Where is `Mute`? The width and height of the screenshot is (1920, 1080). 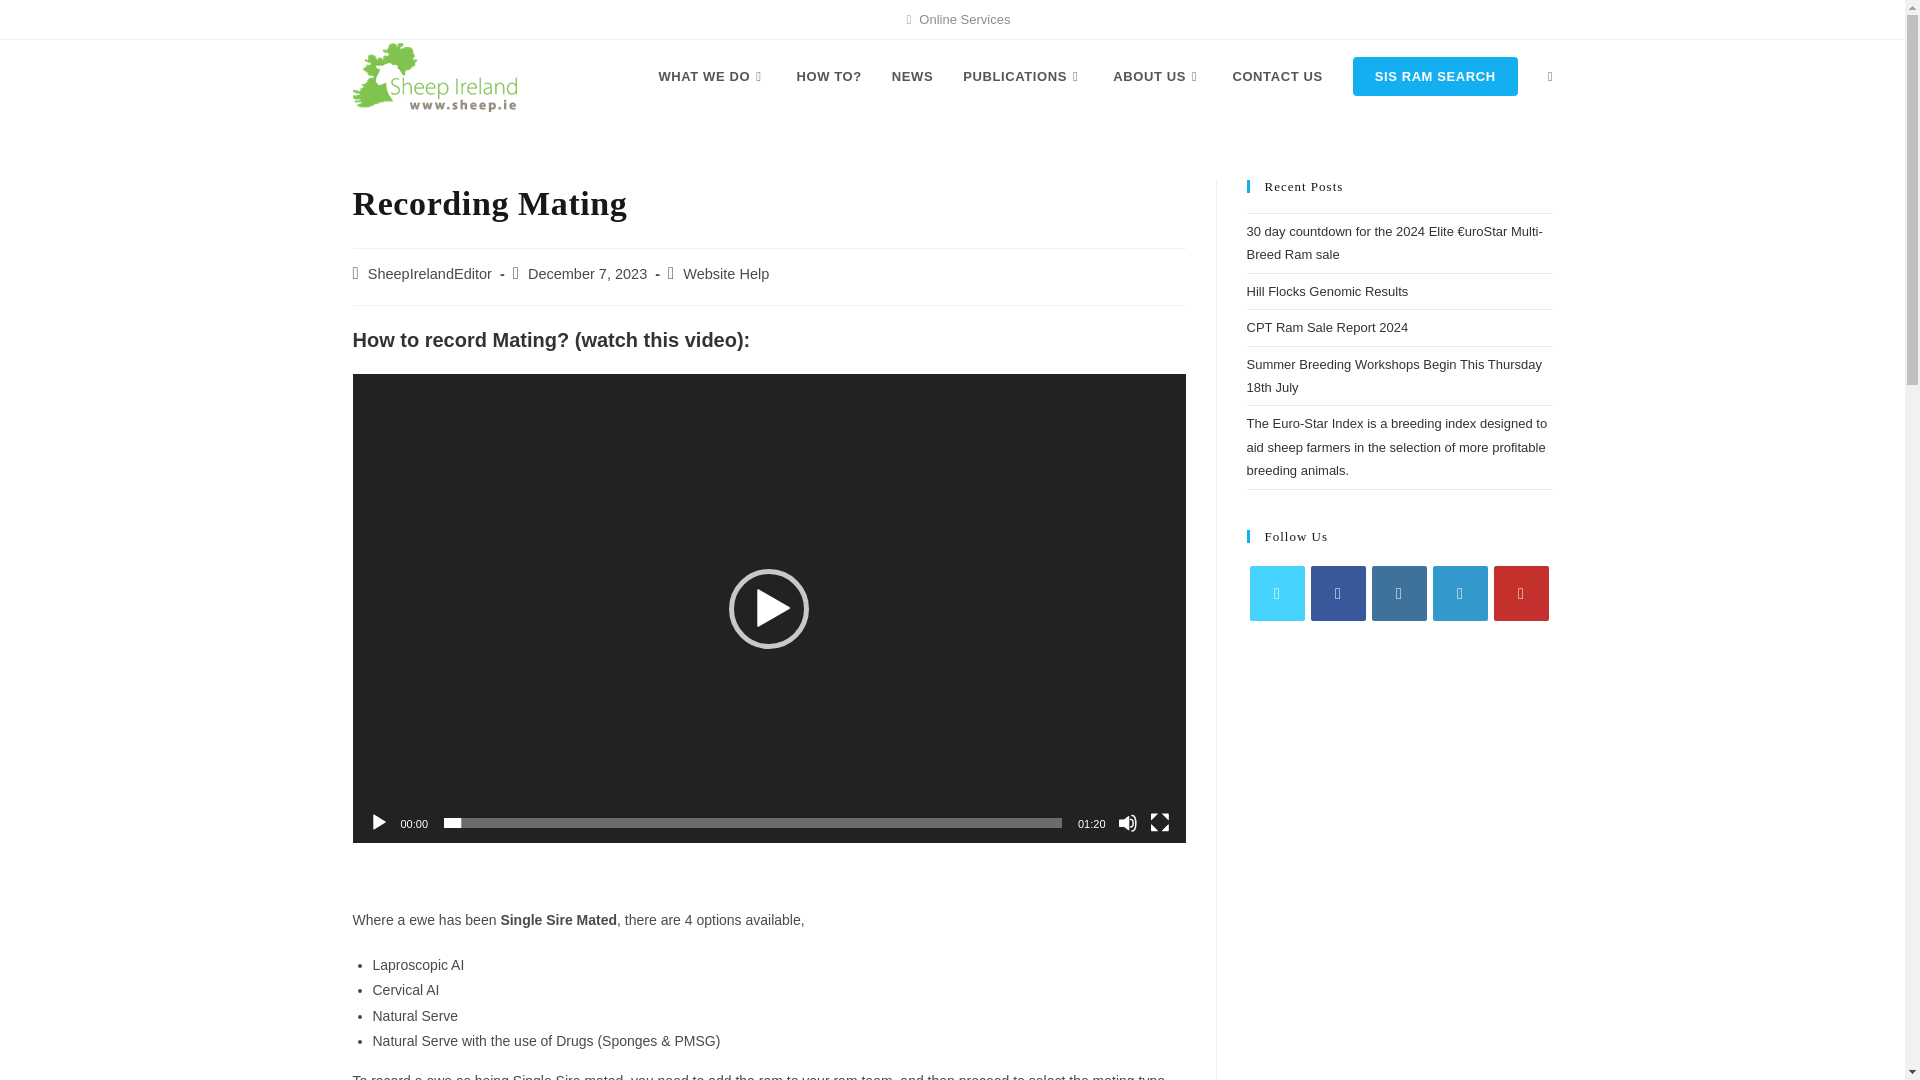 Mute is located at coordinates (1128, 822).